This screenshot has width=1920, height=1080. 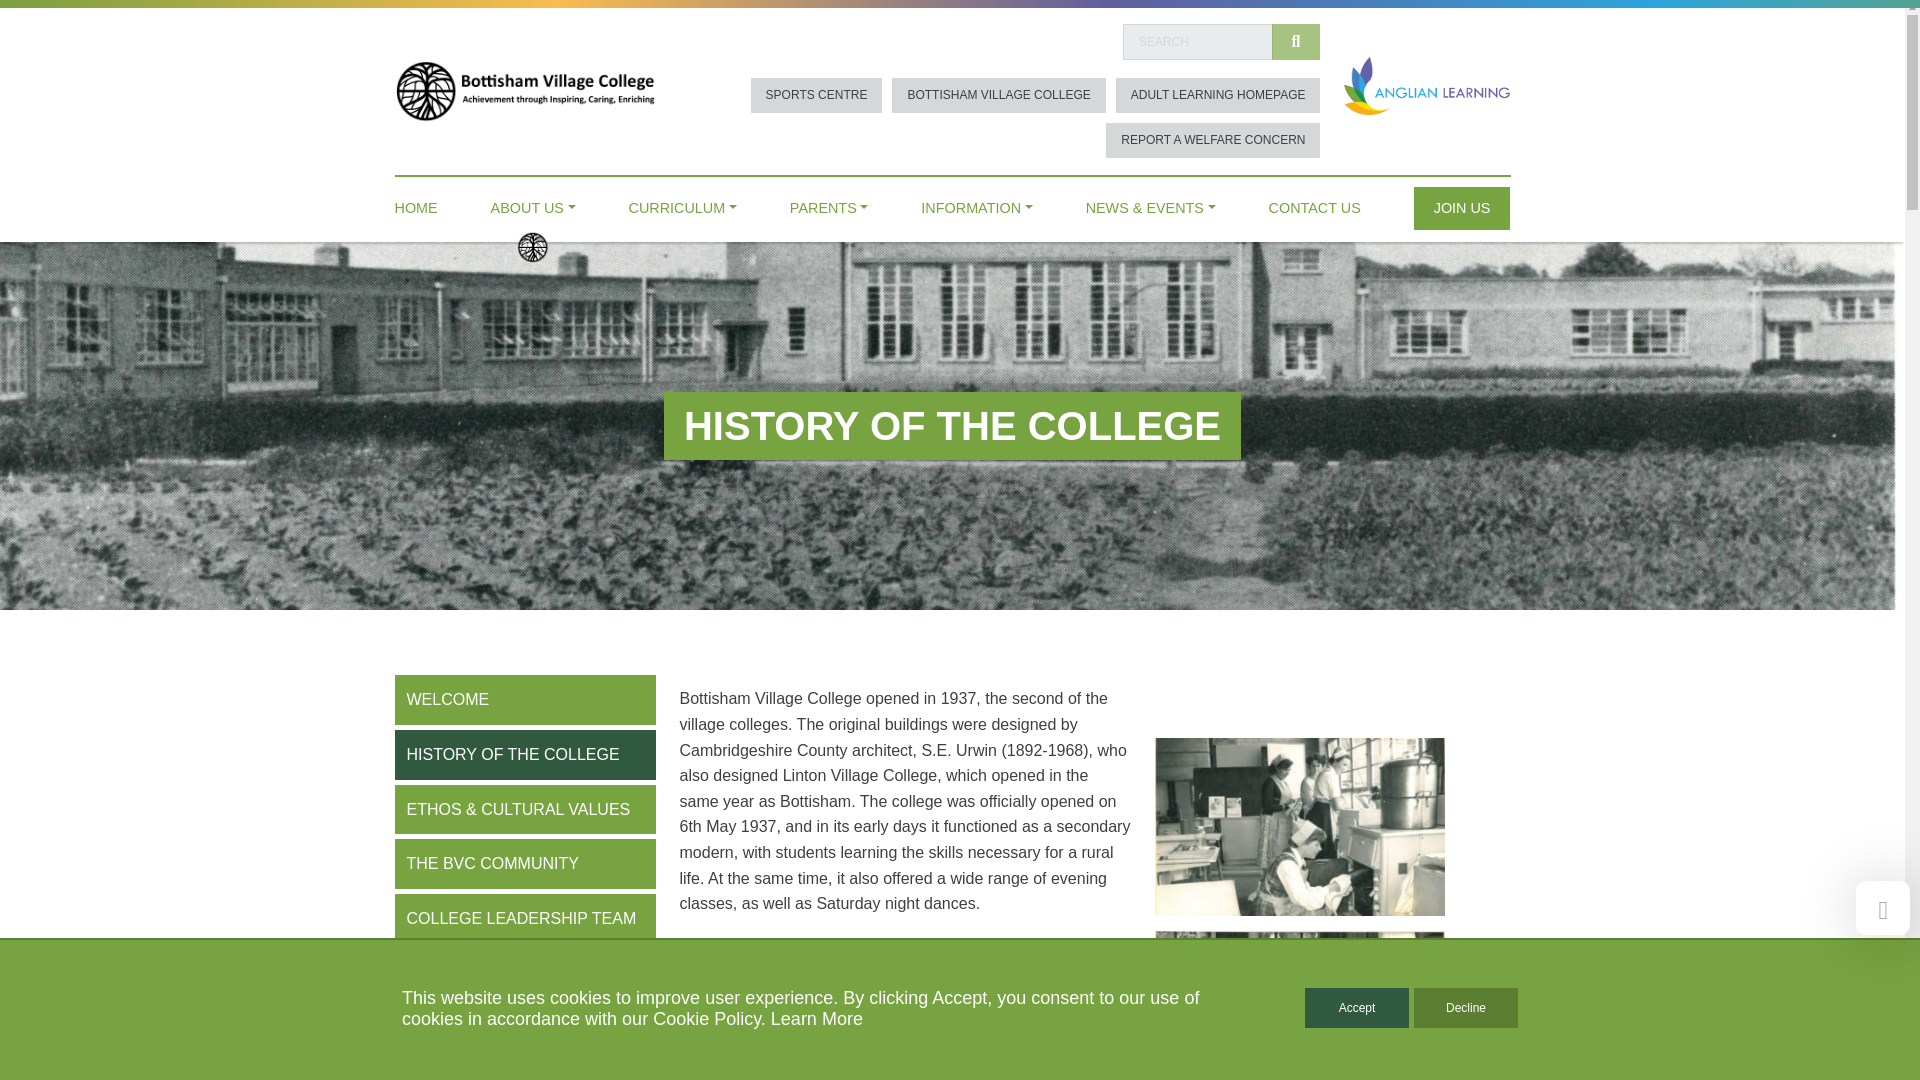 I want to click on SPORTS CENTRE, so click(x=816, y=95).